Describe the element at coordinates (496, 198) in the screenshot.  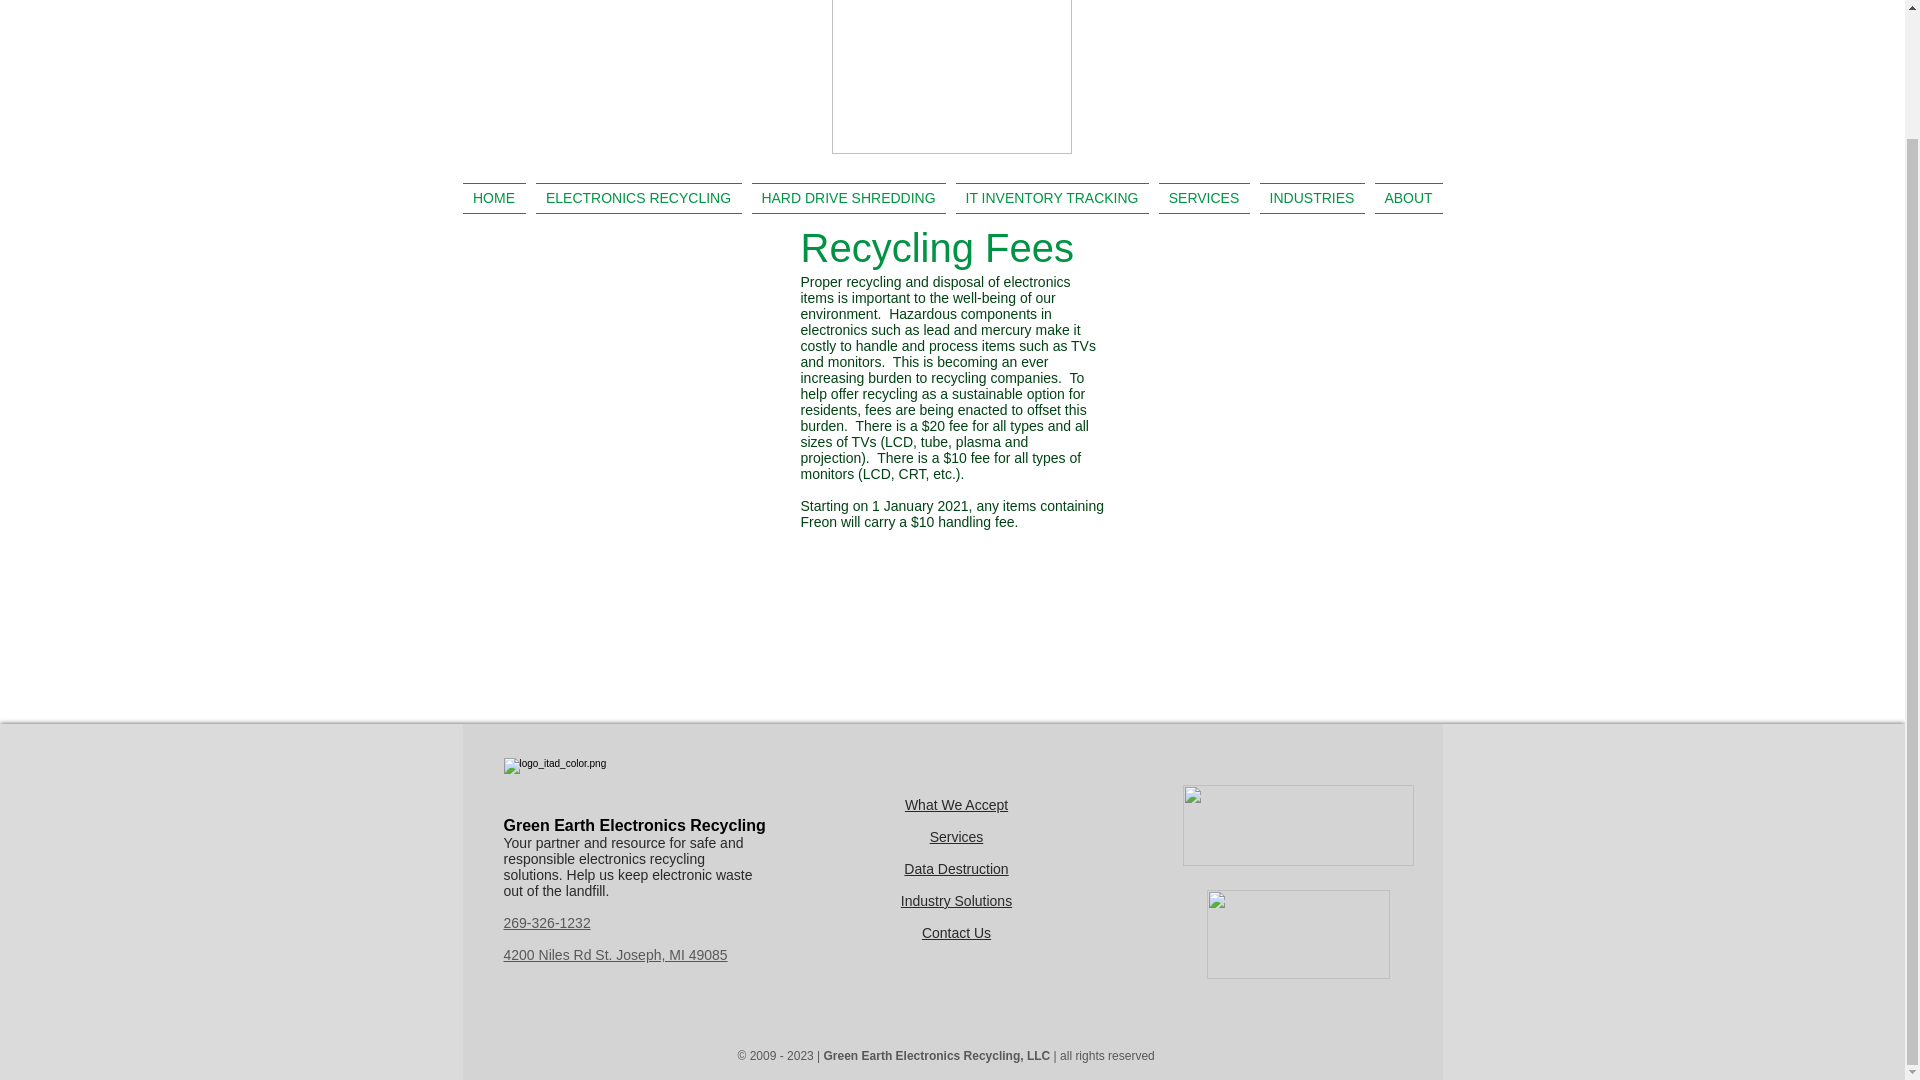
I see `HOME` at that location.